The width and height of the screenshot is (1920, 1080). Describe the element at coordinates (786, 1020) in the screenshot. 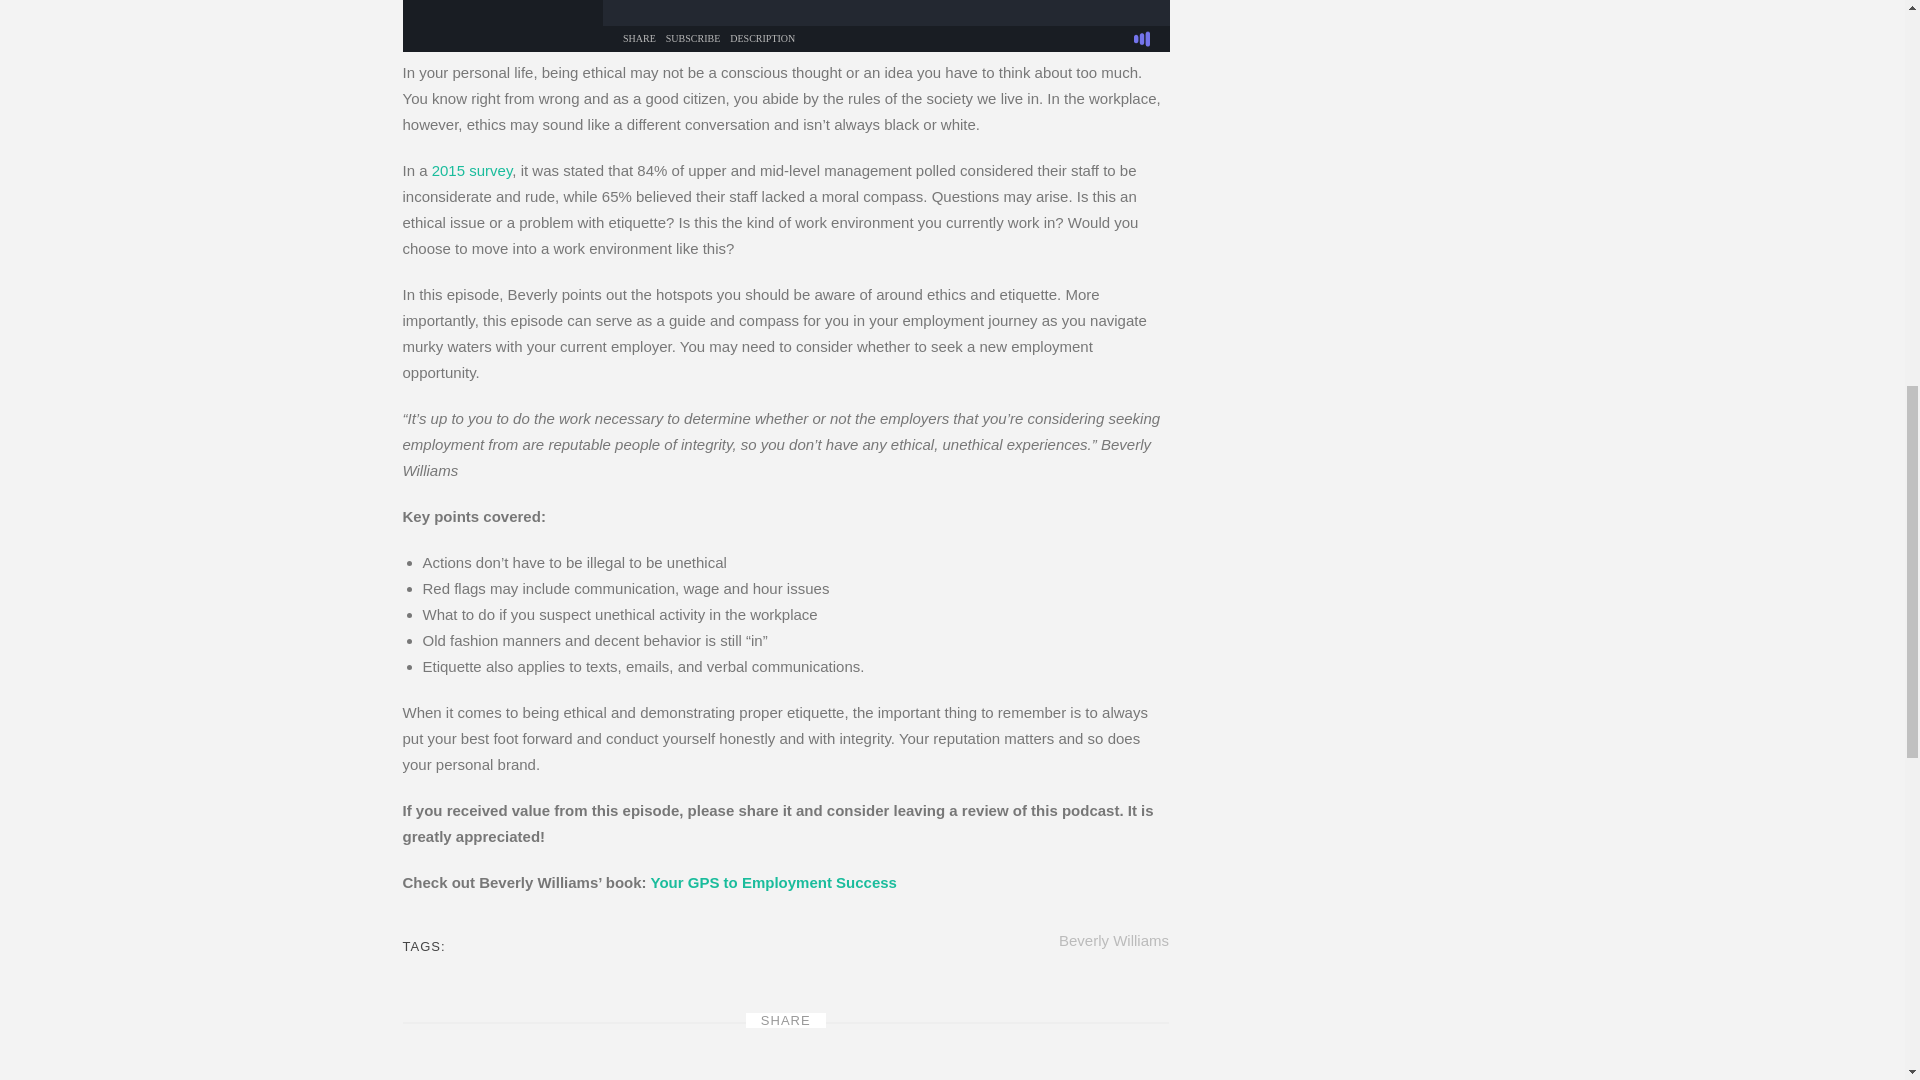

I see `SHARE` at that location.